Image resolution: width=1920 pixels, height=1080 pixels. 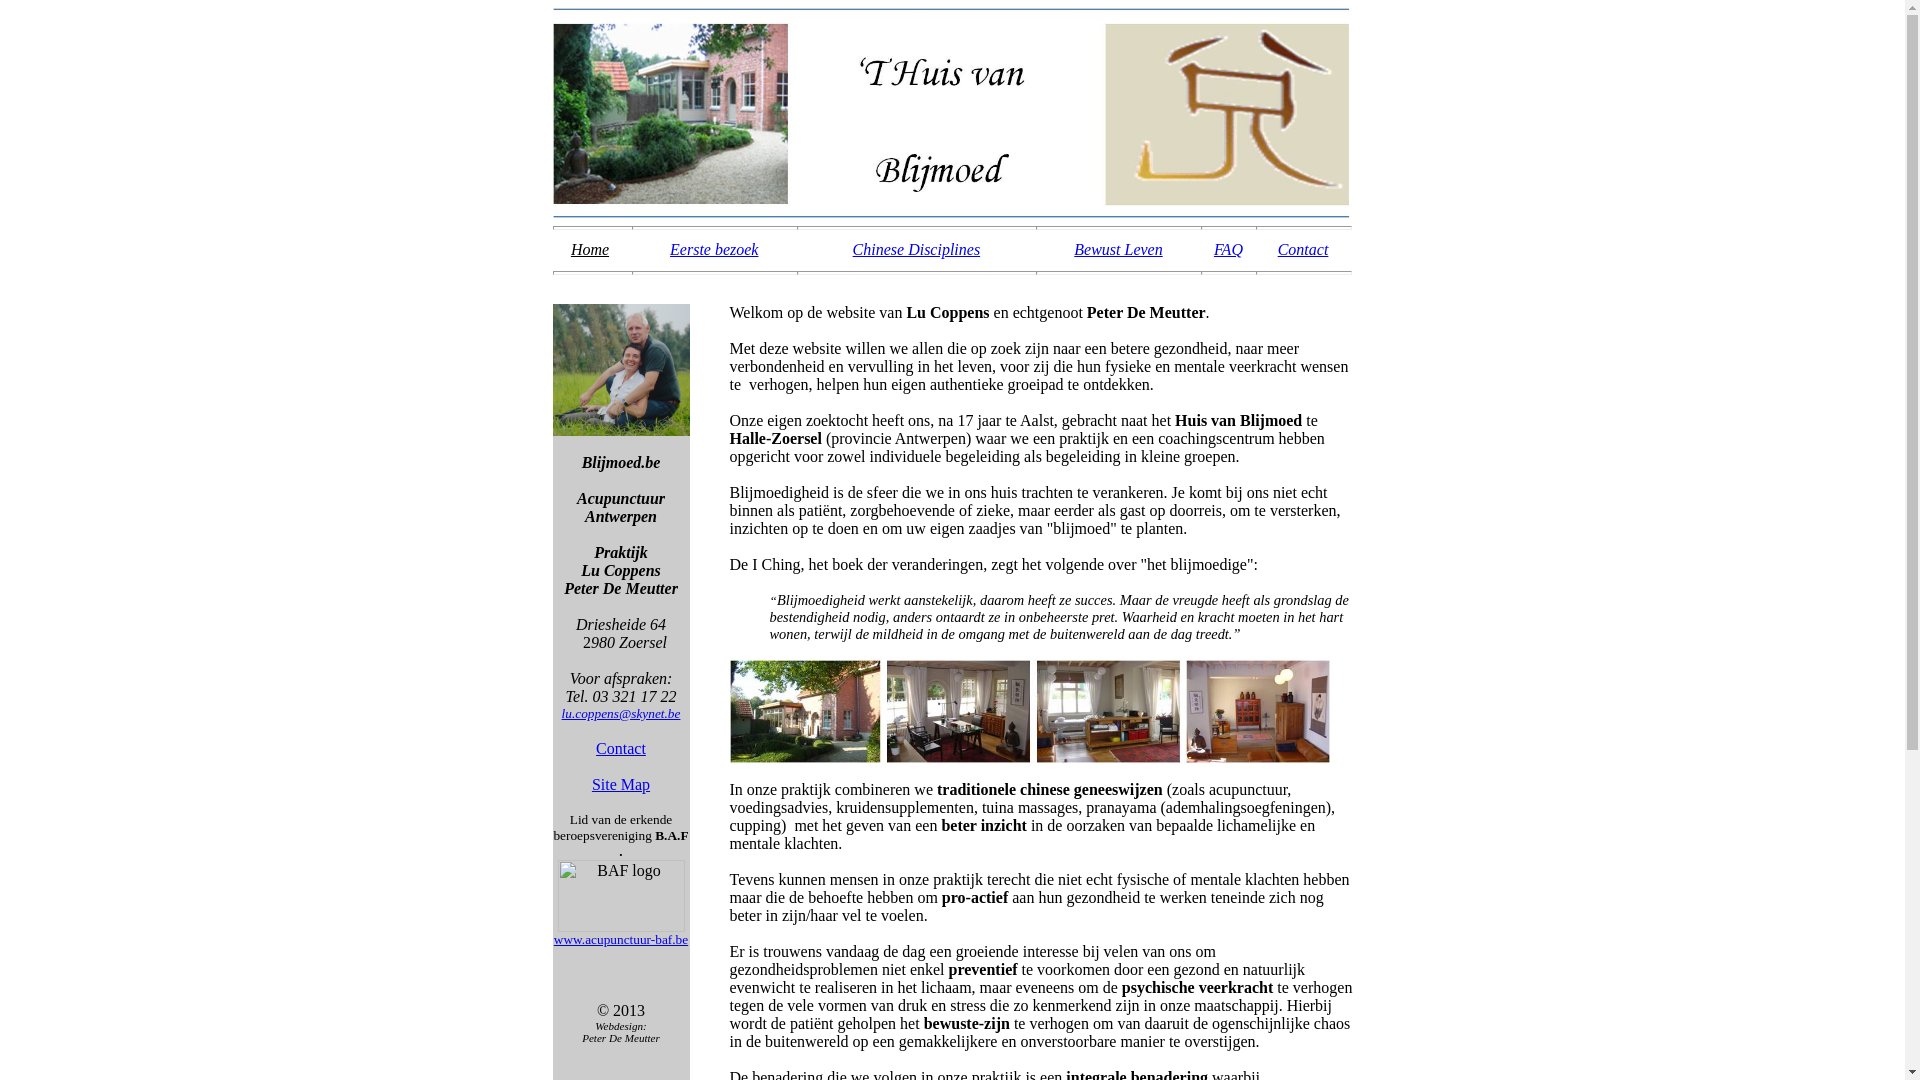 What do you see at coordinates (621, 938) in the screenshot?
I see `www.acupunctuur-baf.be` at bounding box center [621, 938].